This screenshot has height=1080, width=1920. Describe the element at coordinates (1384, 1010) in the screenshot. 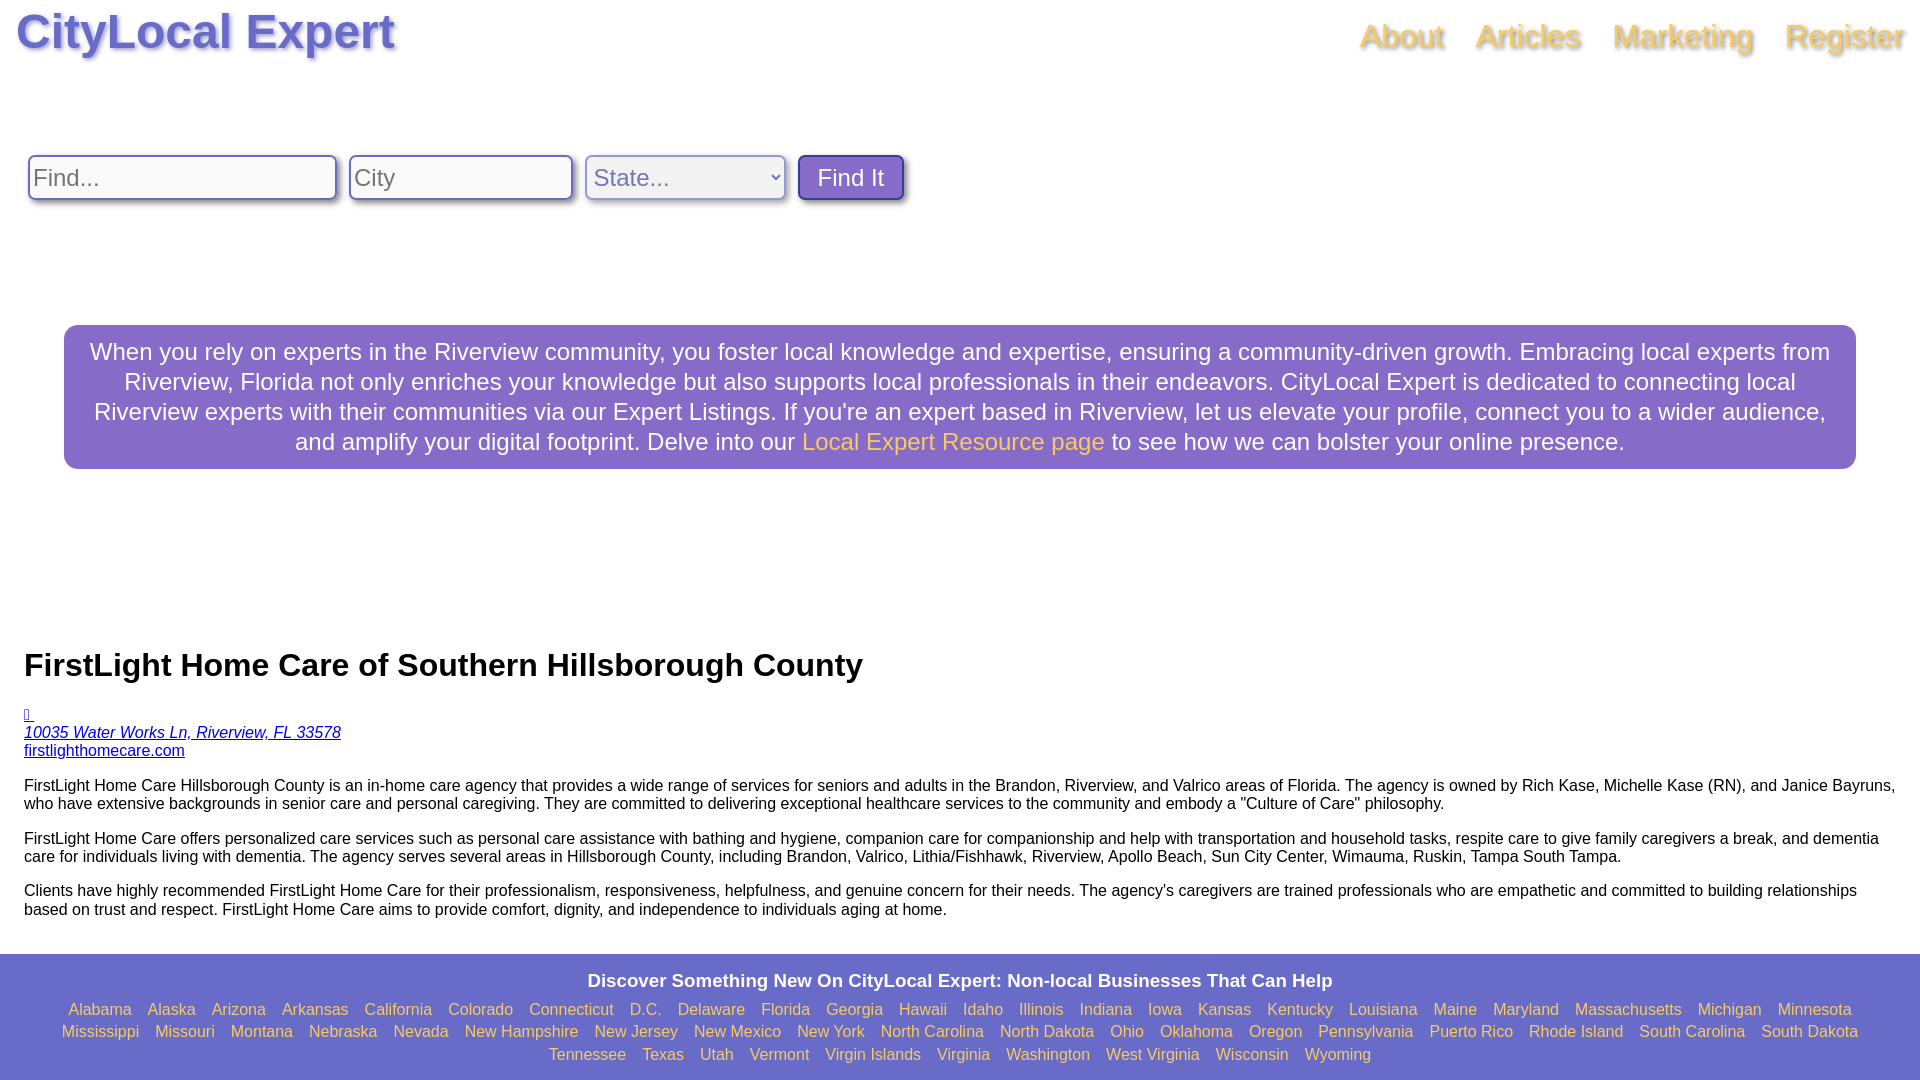

I see `Louisiana` at that location.